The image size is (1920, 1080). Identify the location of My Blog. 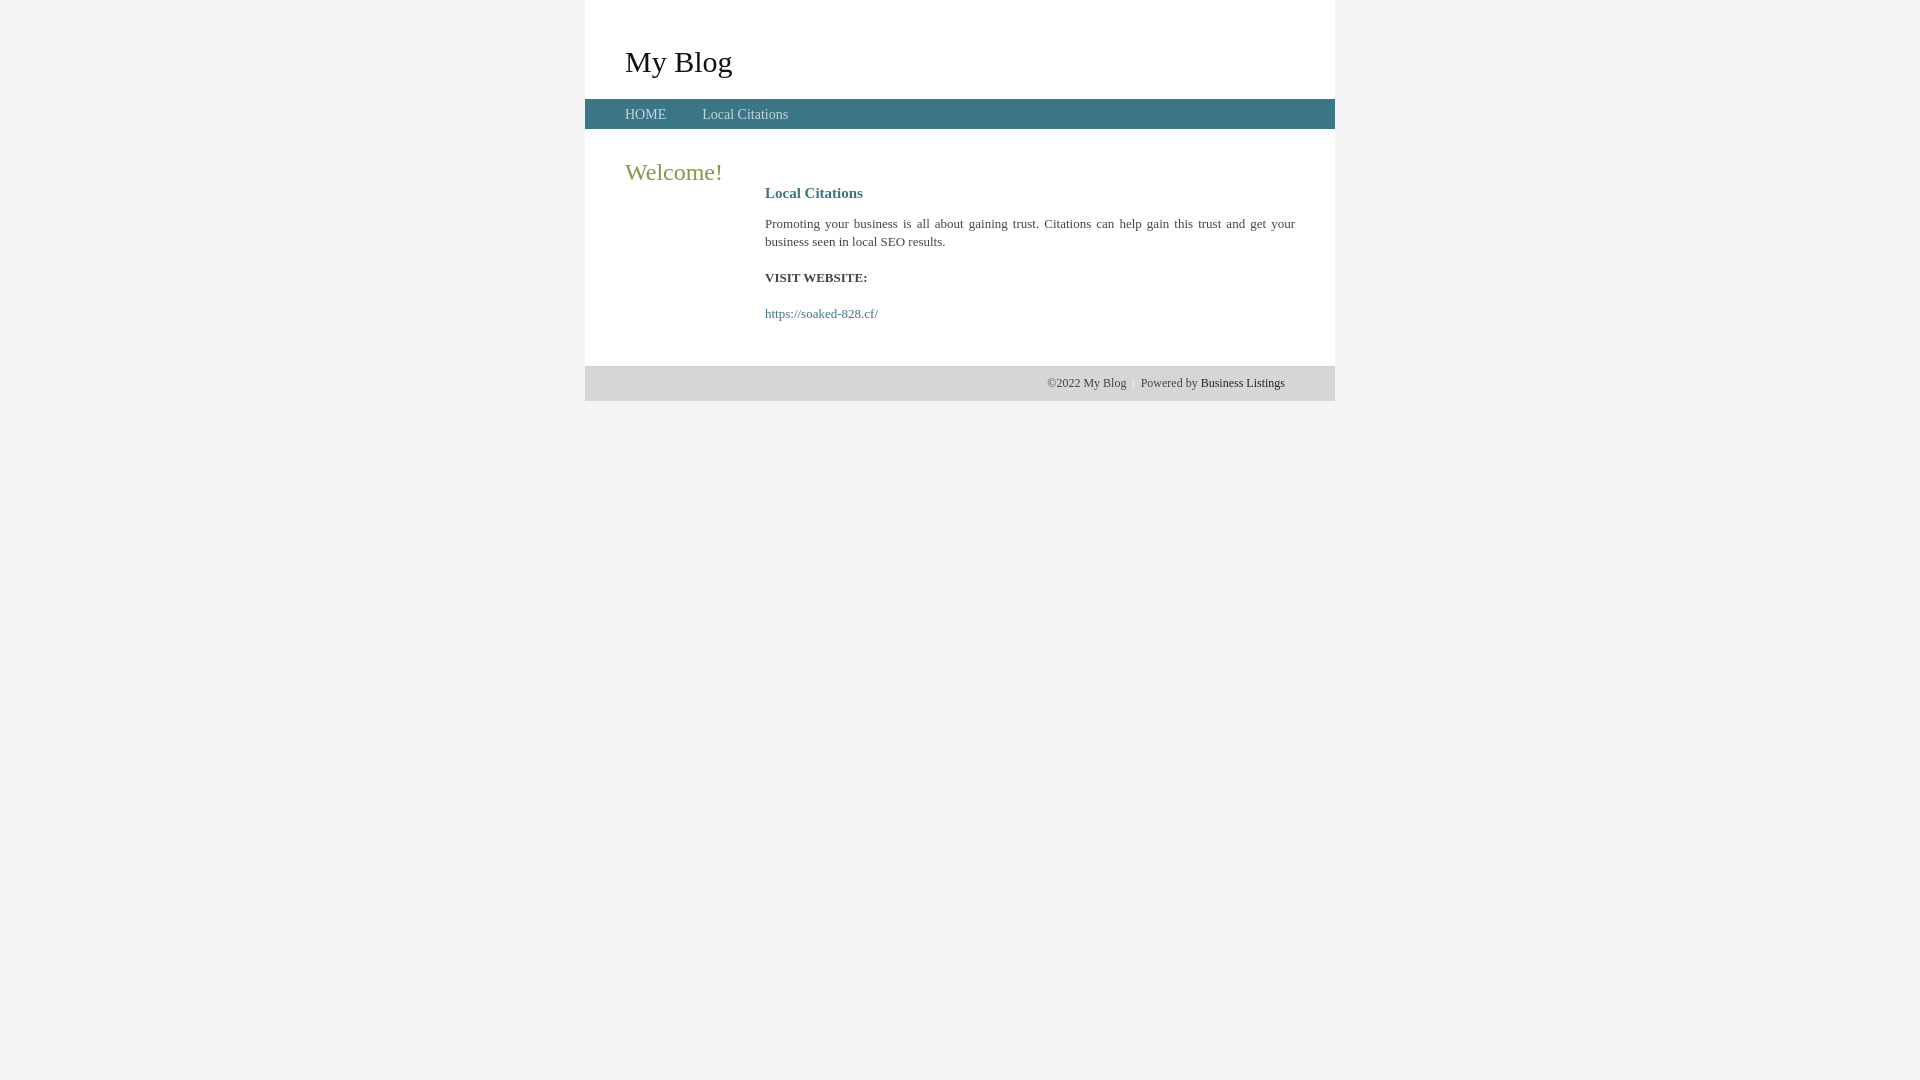
(679, 61).